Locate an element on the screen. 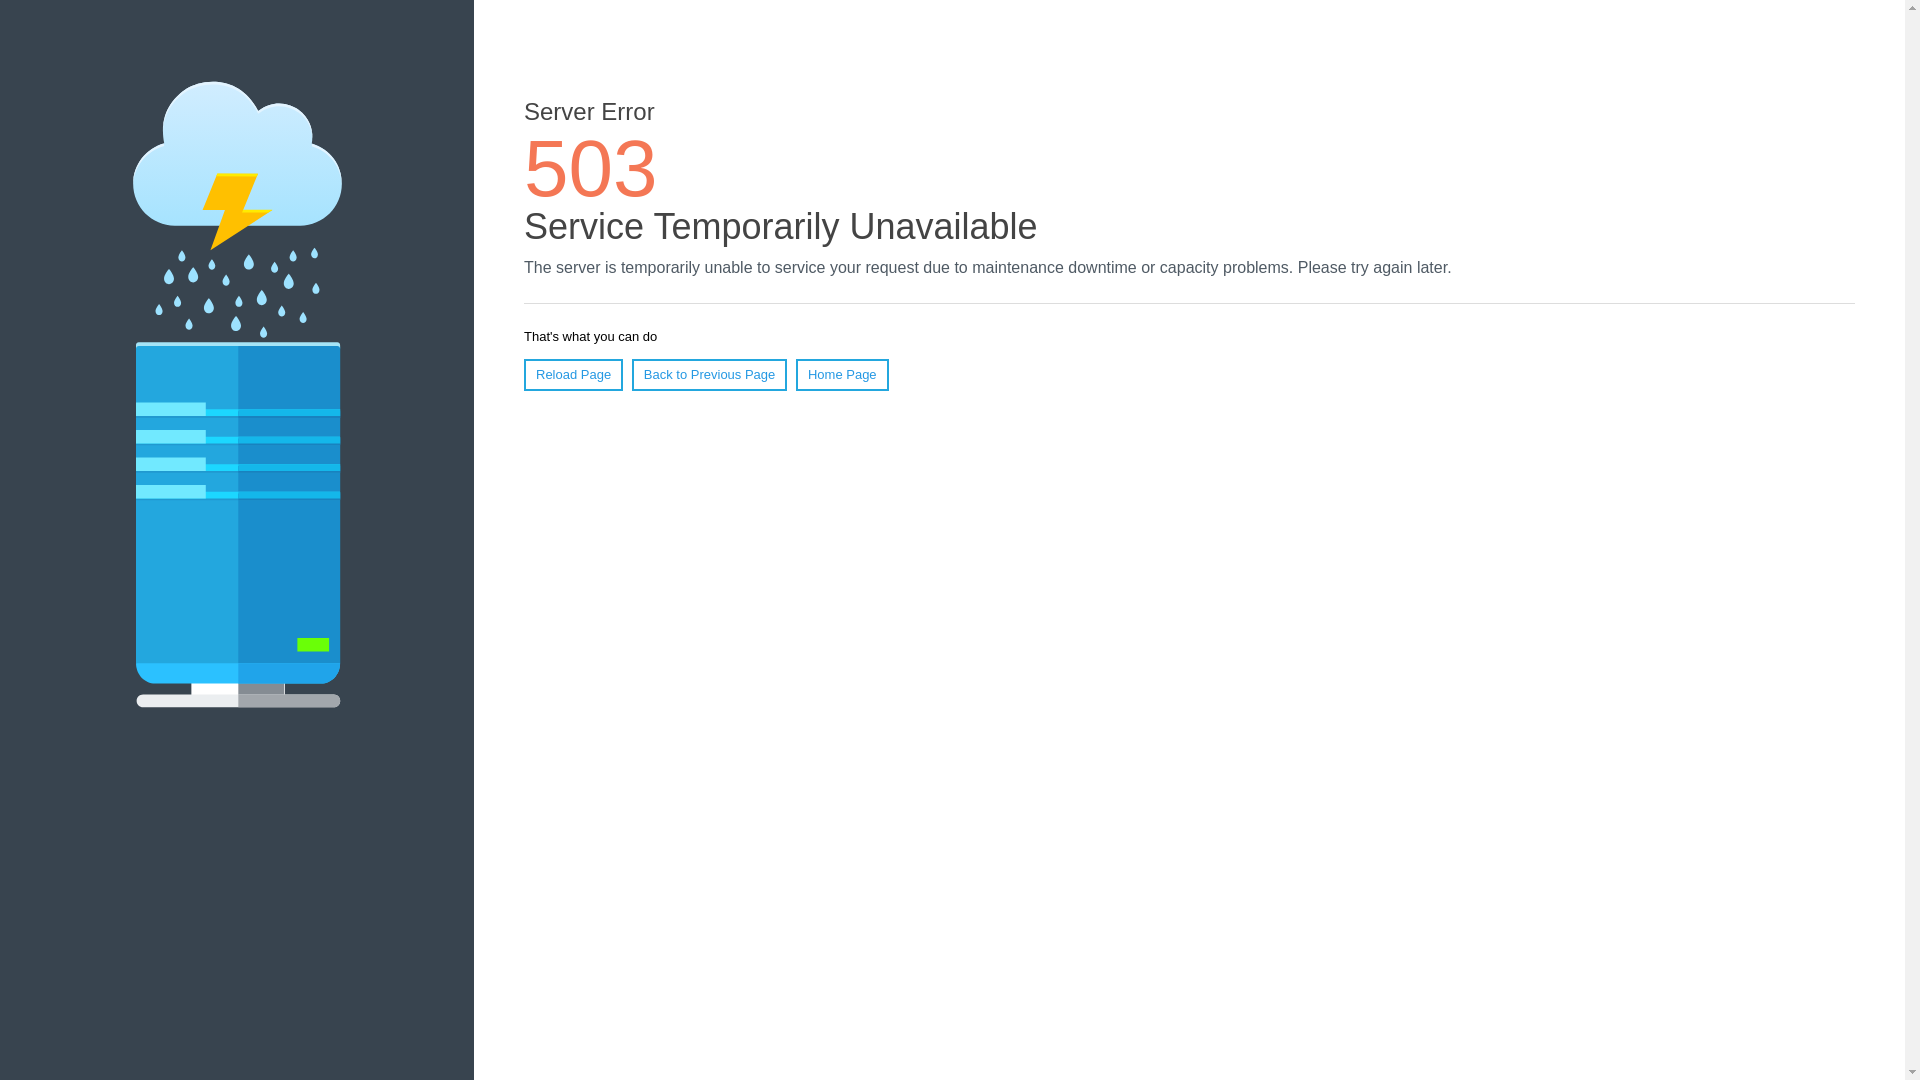 This screenshot has height=1080, width=1920. Back to Previous Page is located at coordinates (710, 375).